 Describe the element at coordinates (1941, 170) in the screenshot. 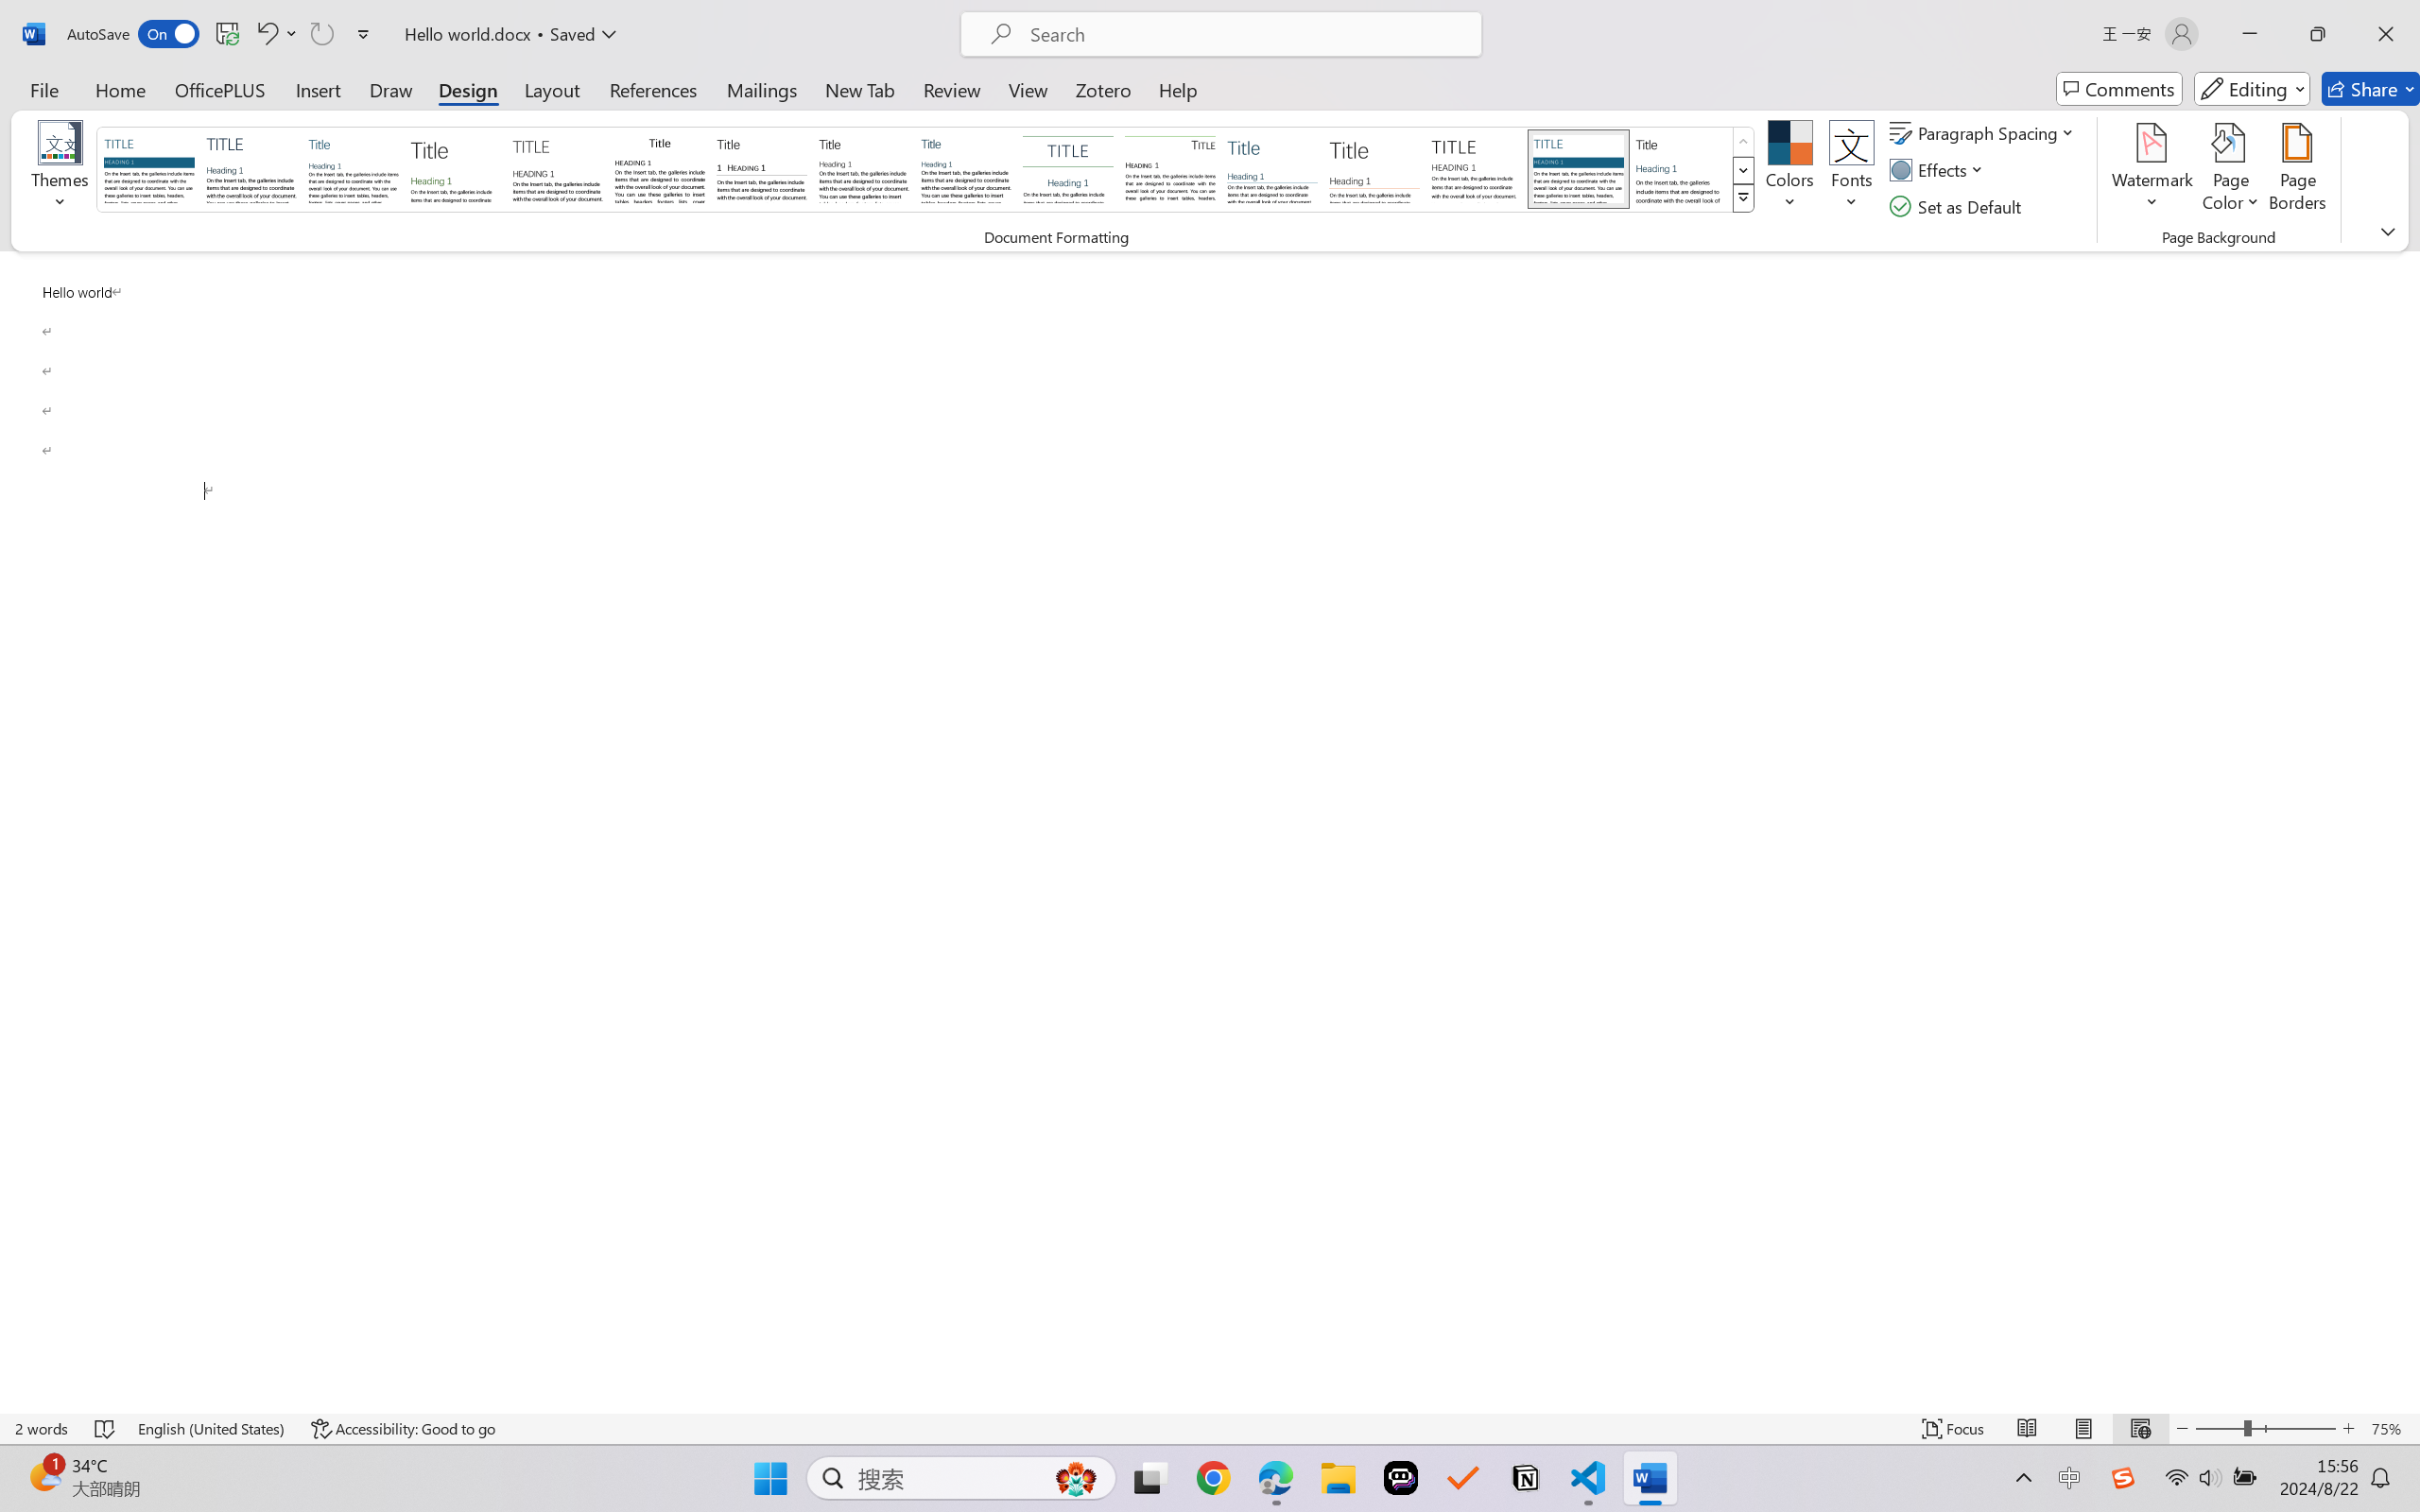

I see `Effects` at that location.